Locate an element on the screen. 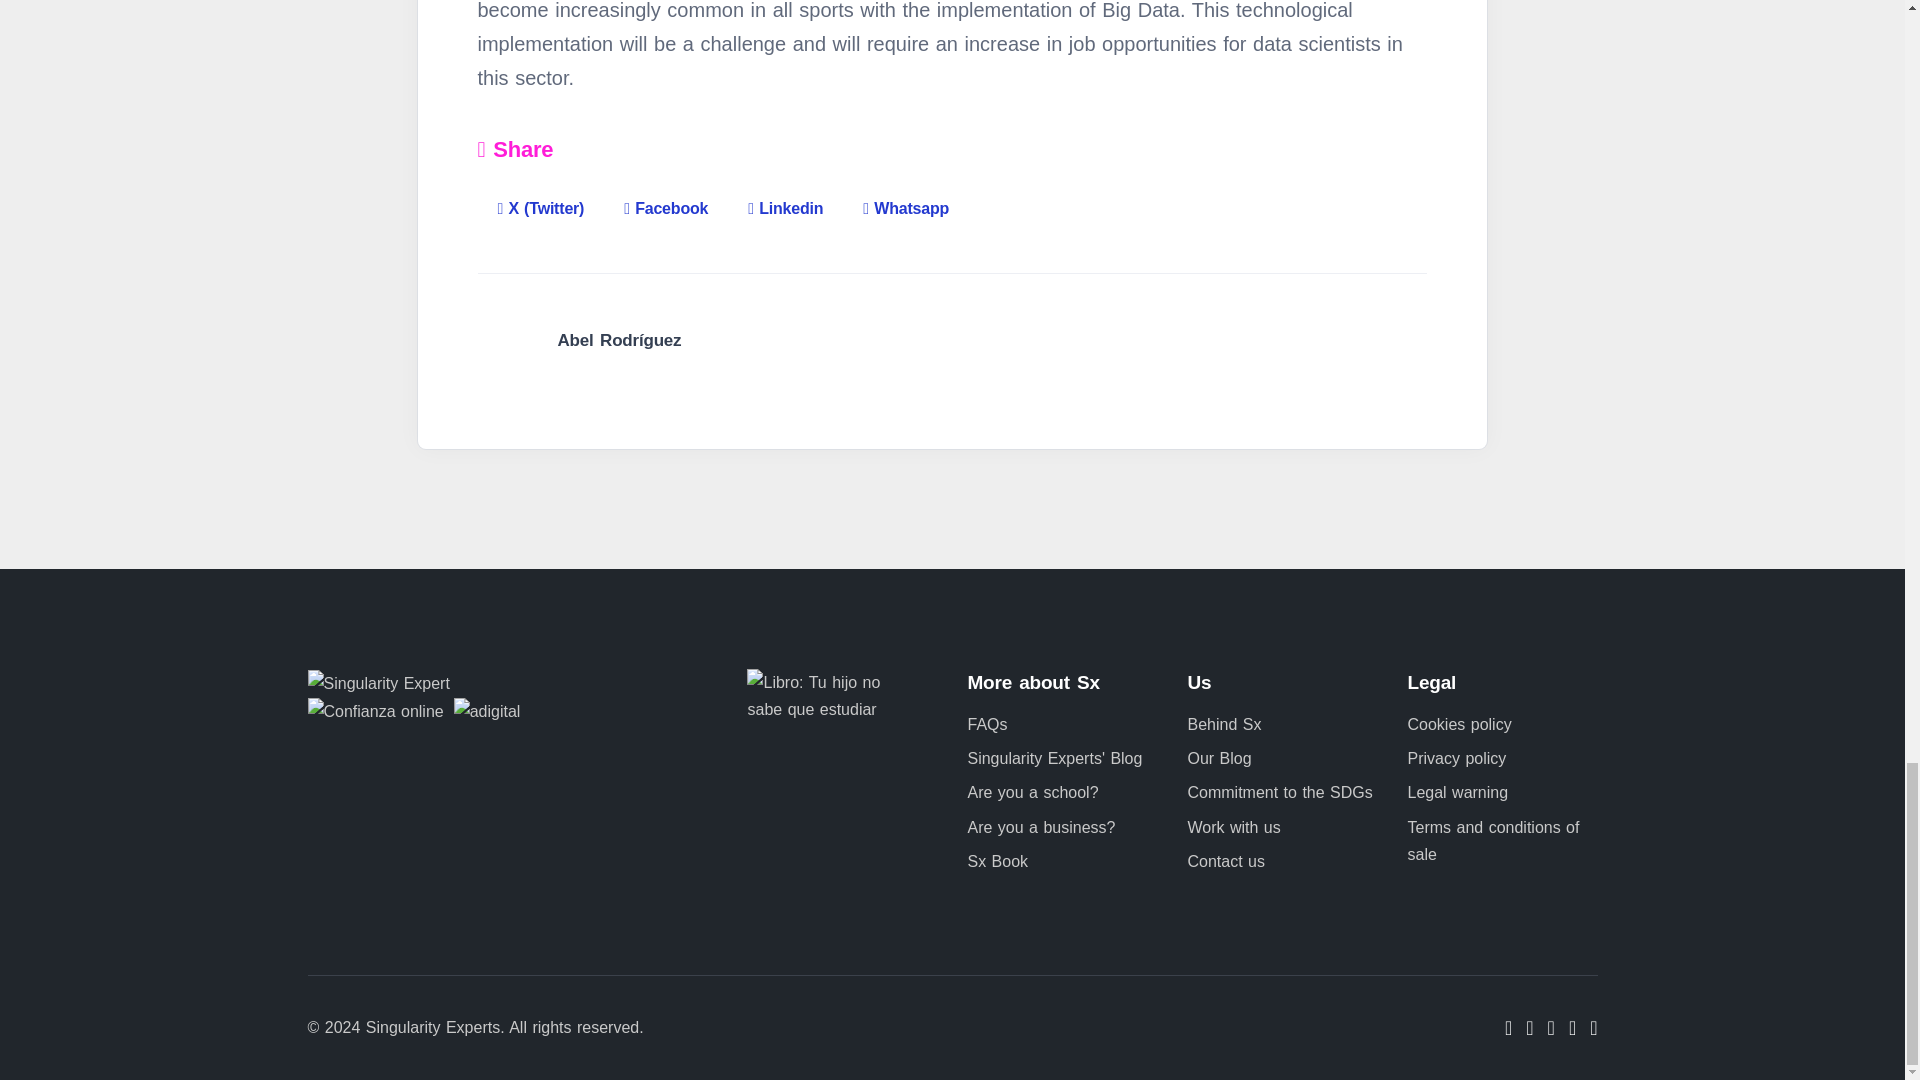 Image resolution: width=1920 pixels, height=1080 pixels. Linkedin is located at coordinates (784, 194).